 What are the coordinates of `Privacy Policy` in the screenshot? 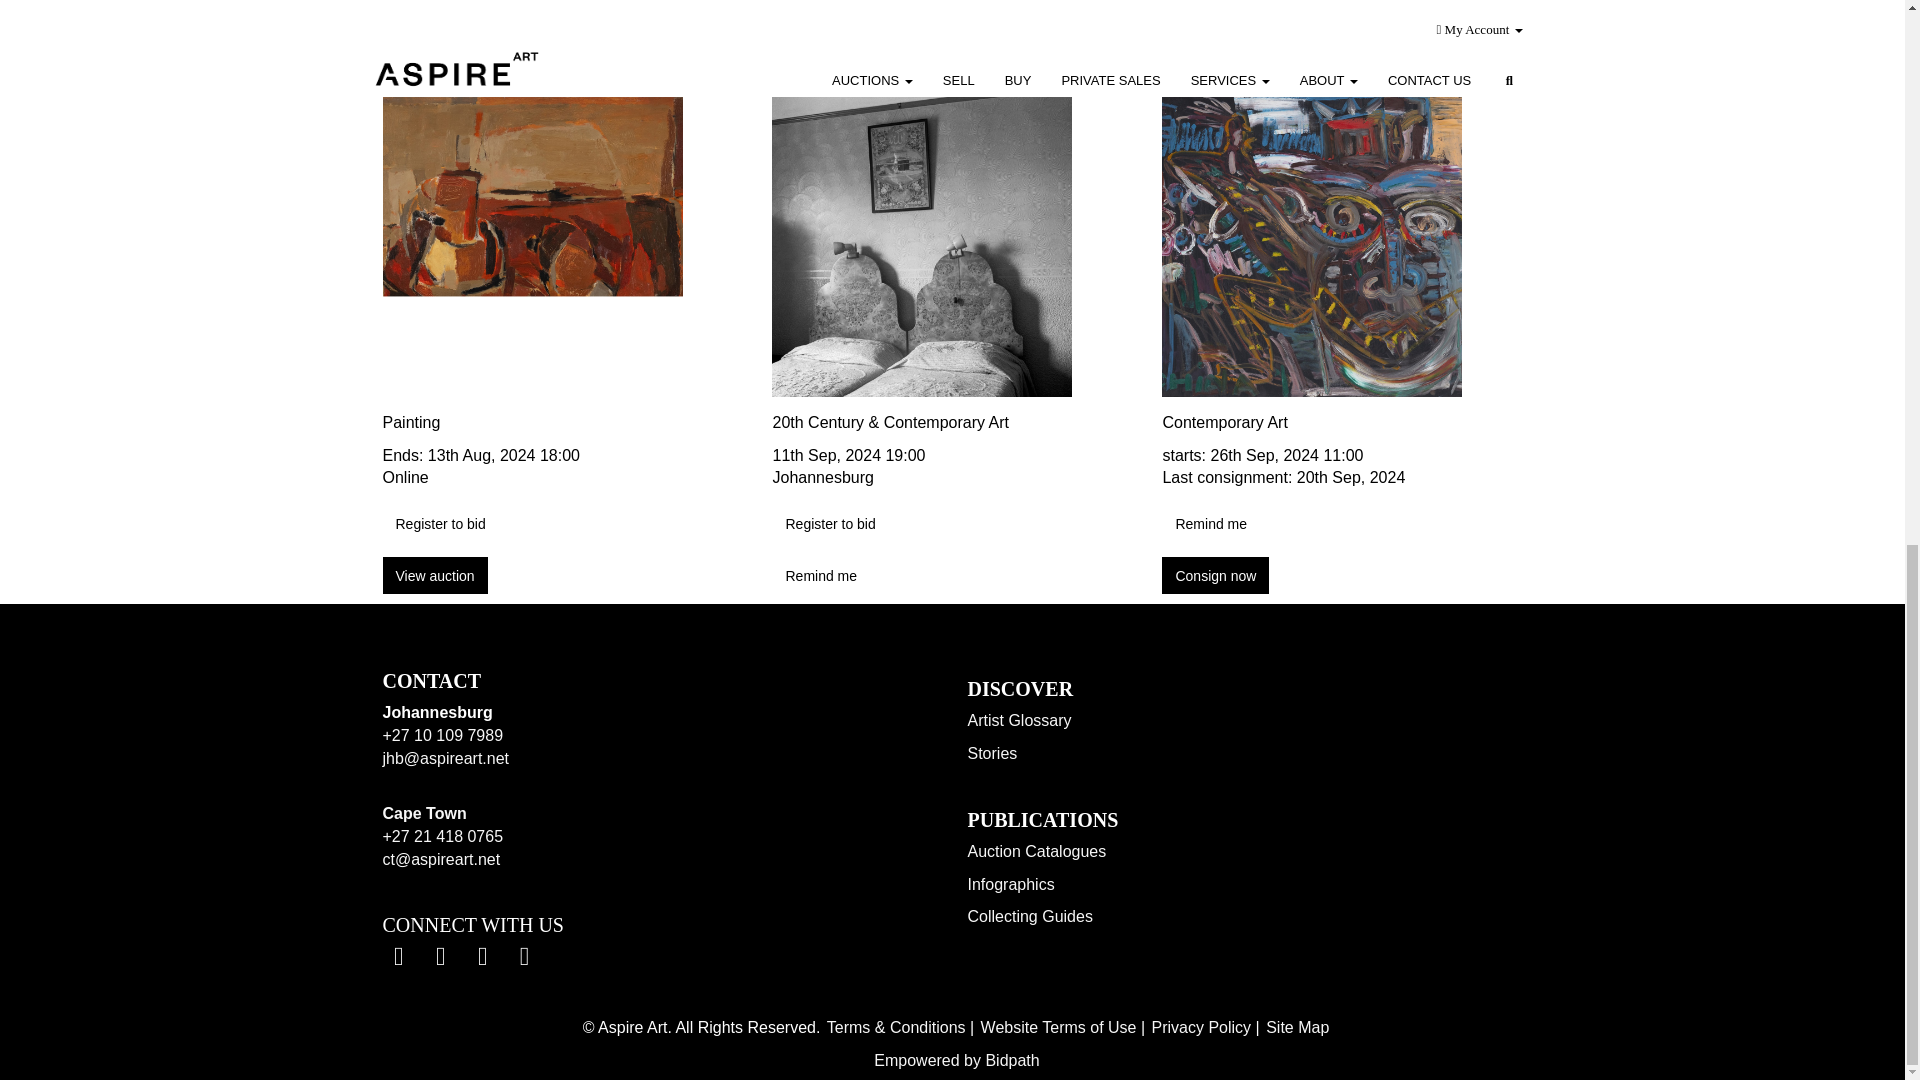 It's located at (1200, 1027).